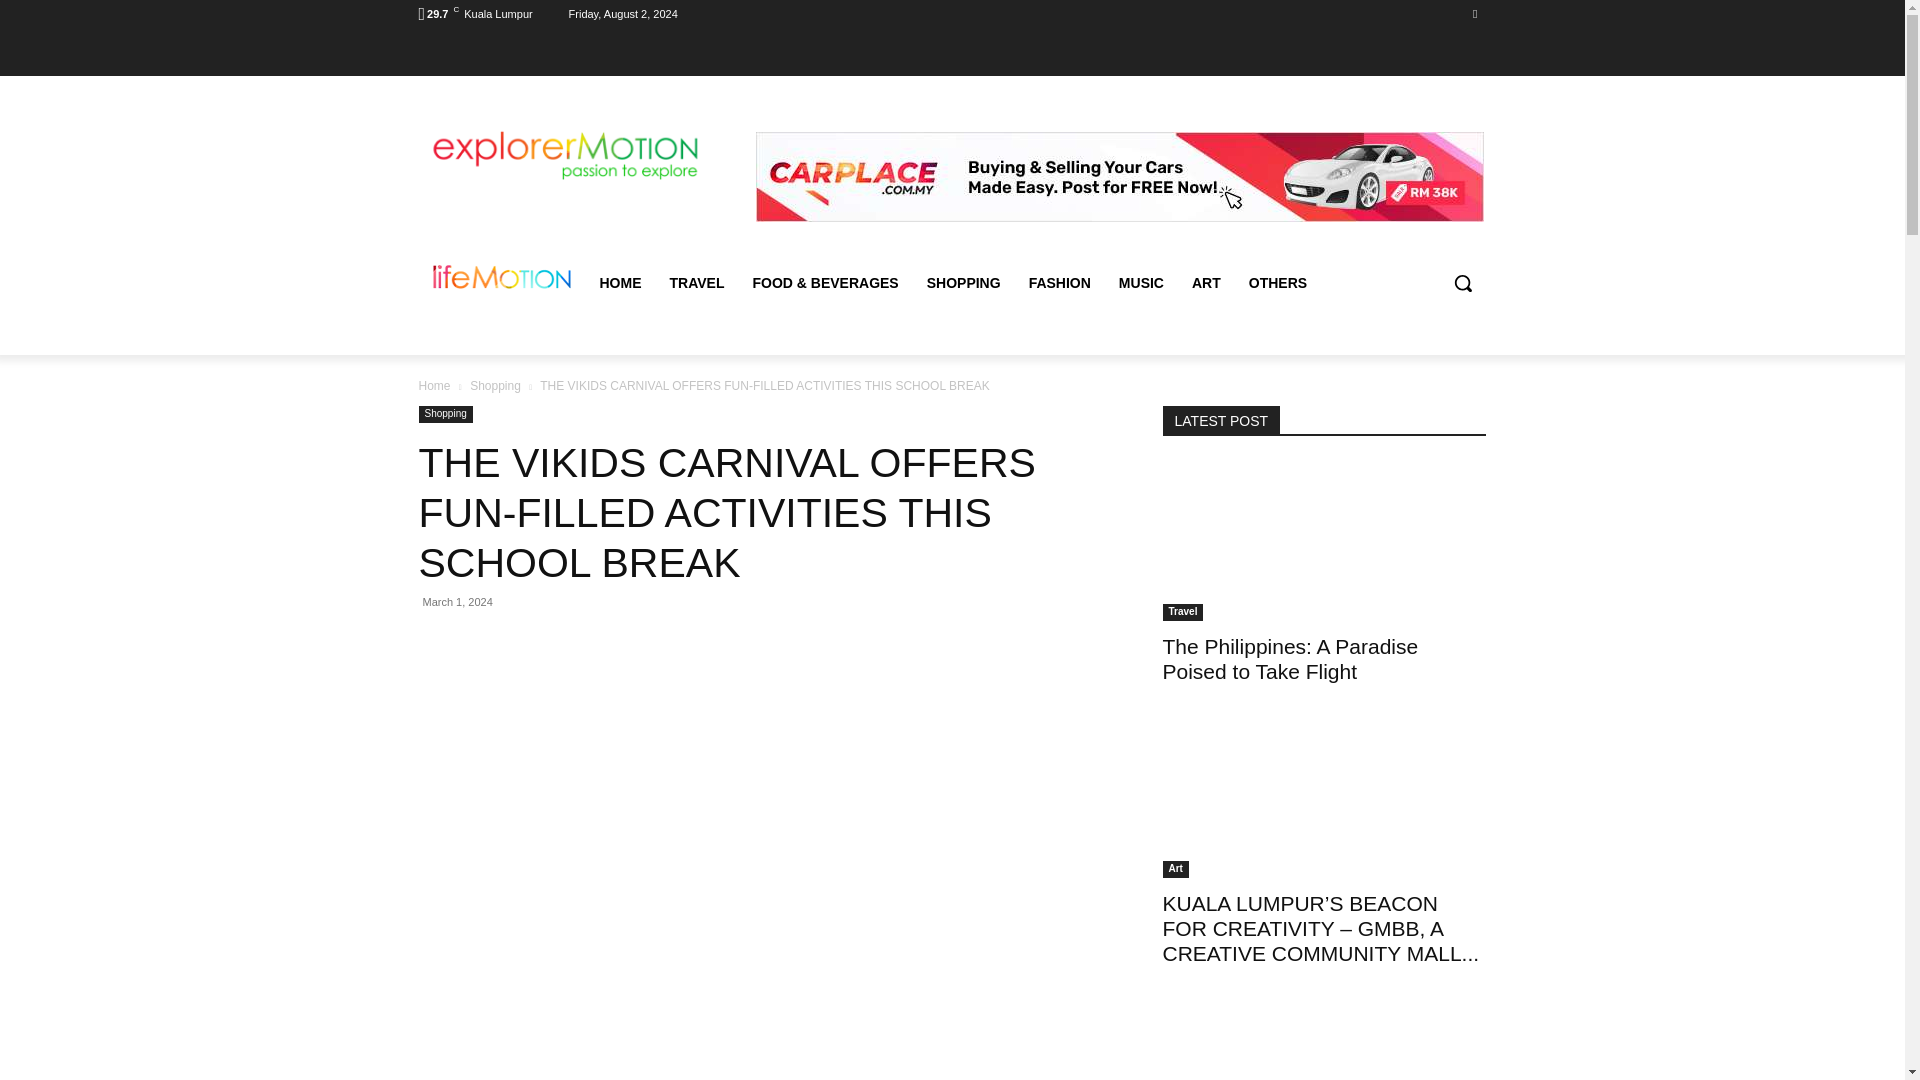 The width and height of the screenshot is (1920, 1080). What do you see at coordinates (495, 385) in the screenshot?
I see `View all posts in Shopping` at bounding box center [495, 385].